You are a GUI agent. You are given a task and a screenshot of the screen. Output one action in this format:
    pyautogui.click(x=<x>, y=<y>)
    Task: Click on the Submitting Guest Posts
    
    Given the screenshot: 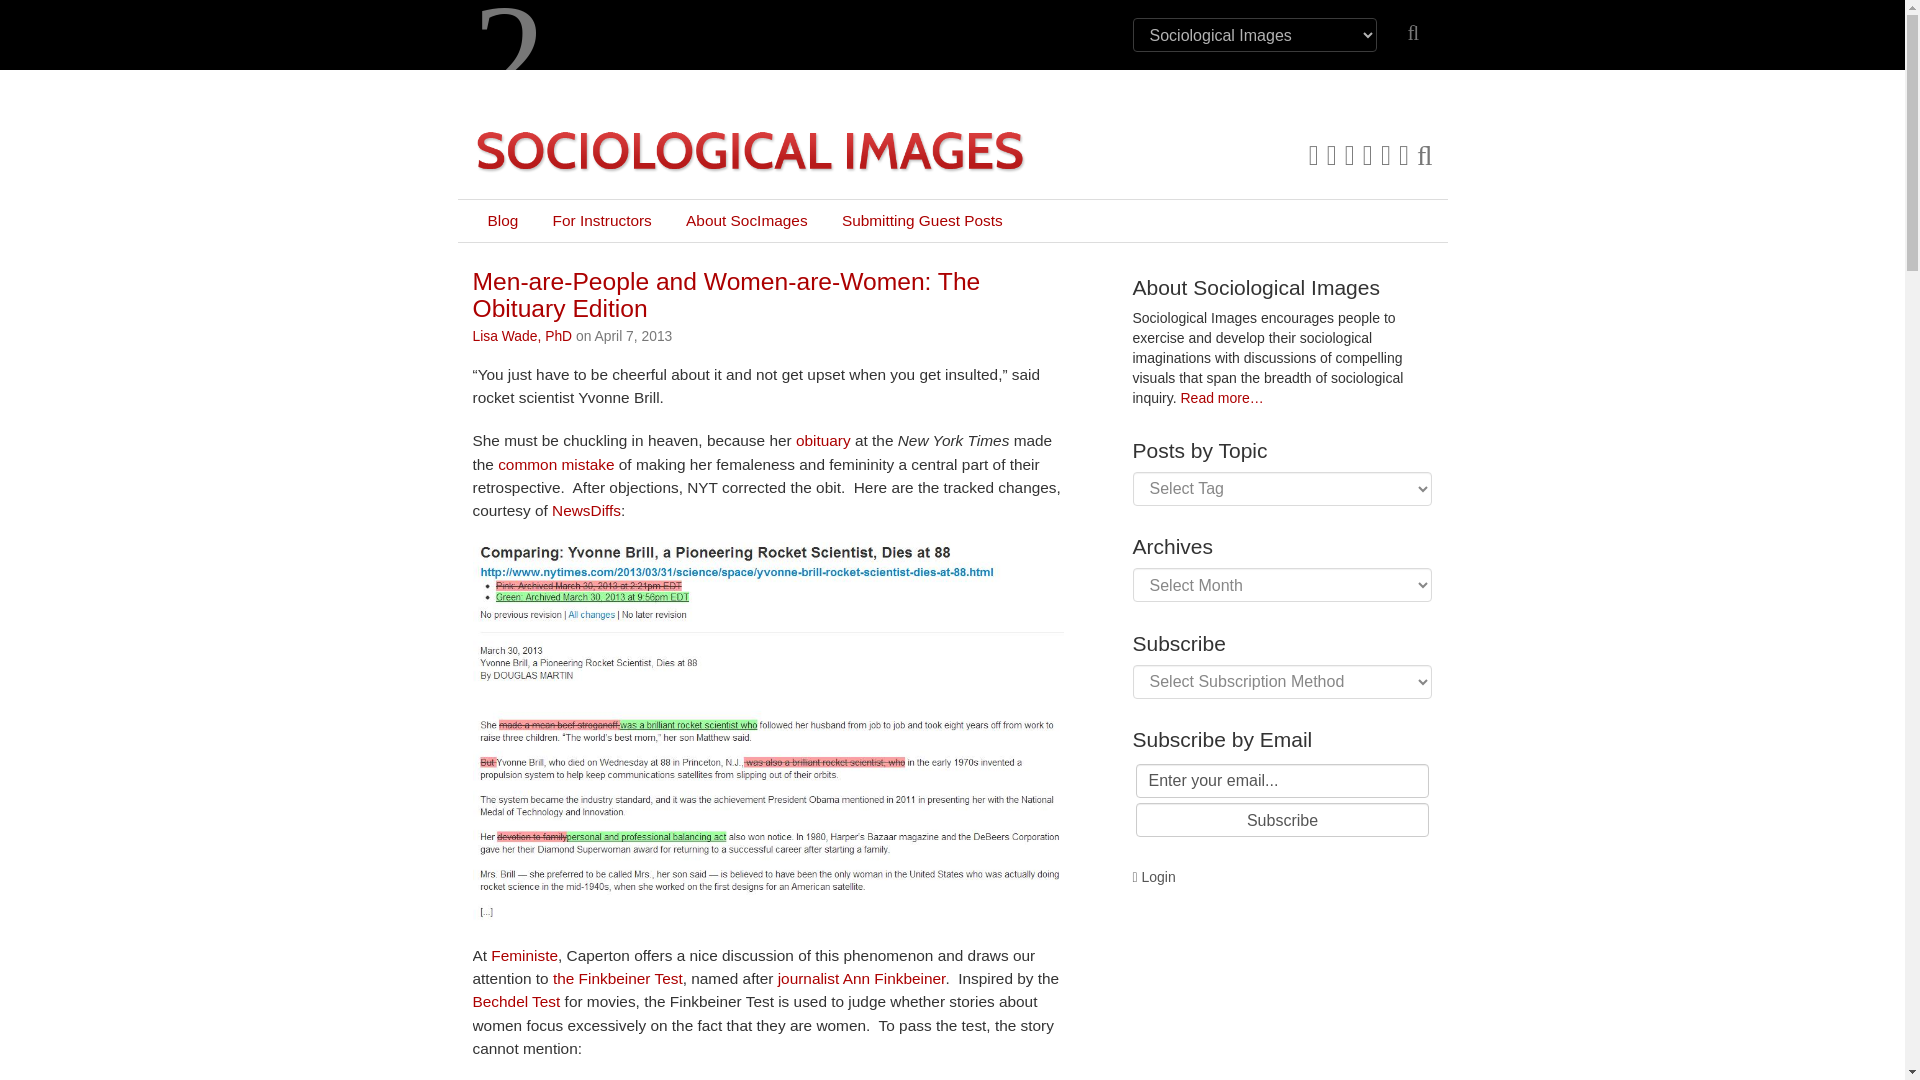 What is the action you would take?
    pyautogui.click(x=922, y=220)
    